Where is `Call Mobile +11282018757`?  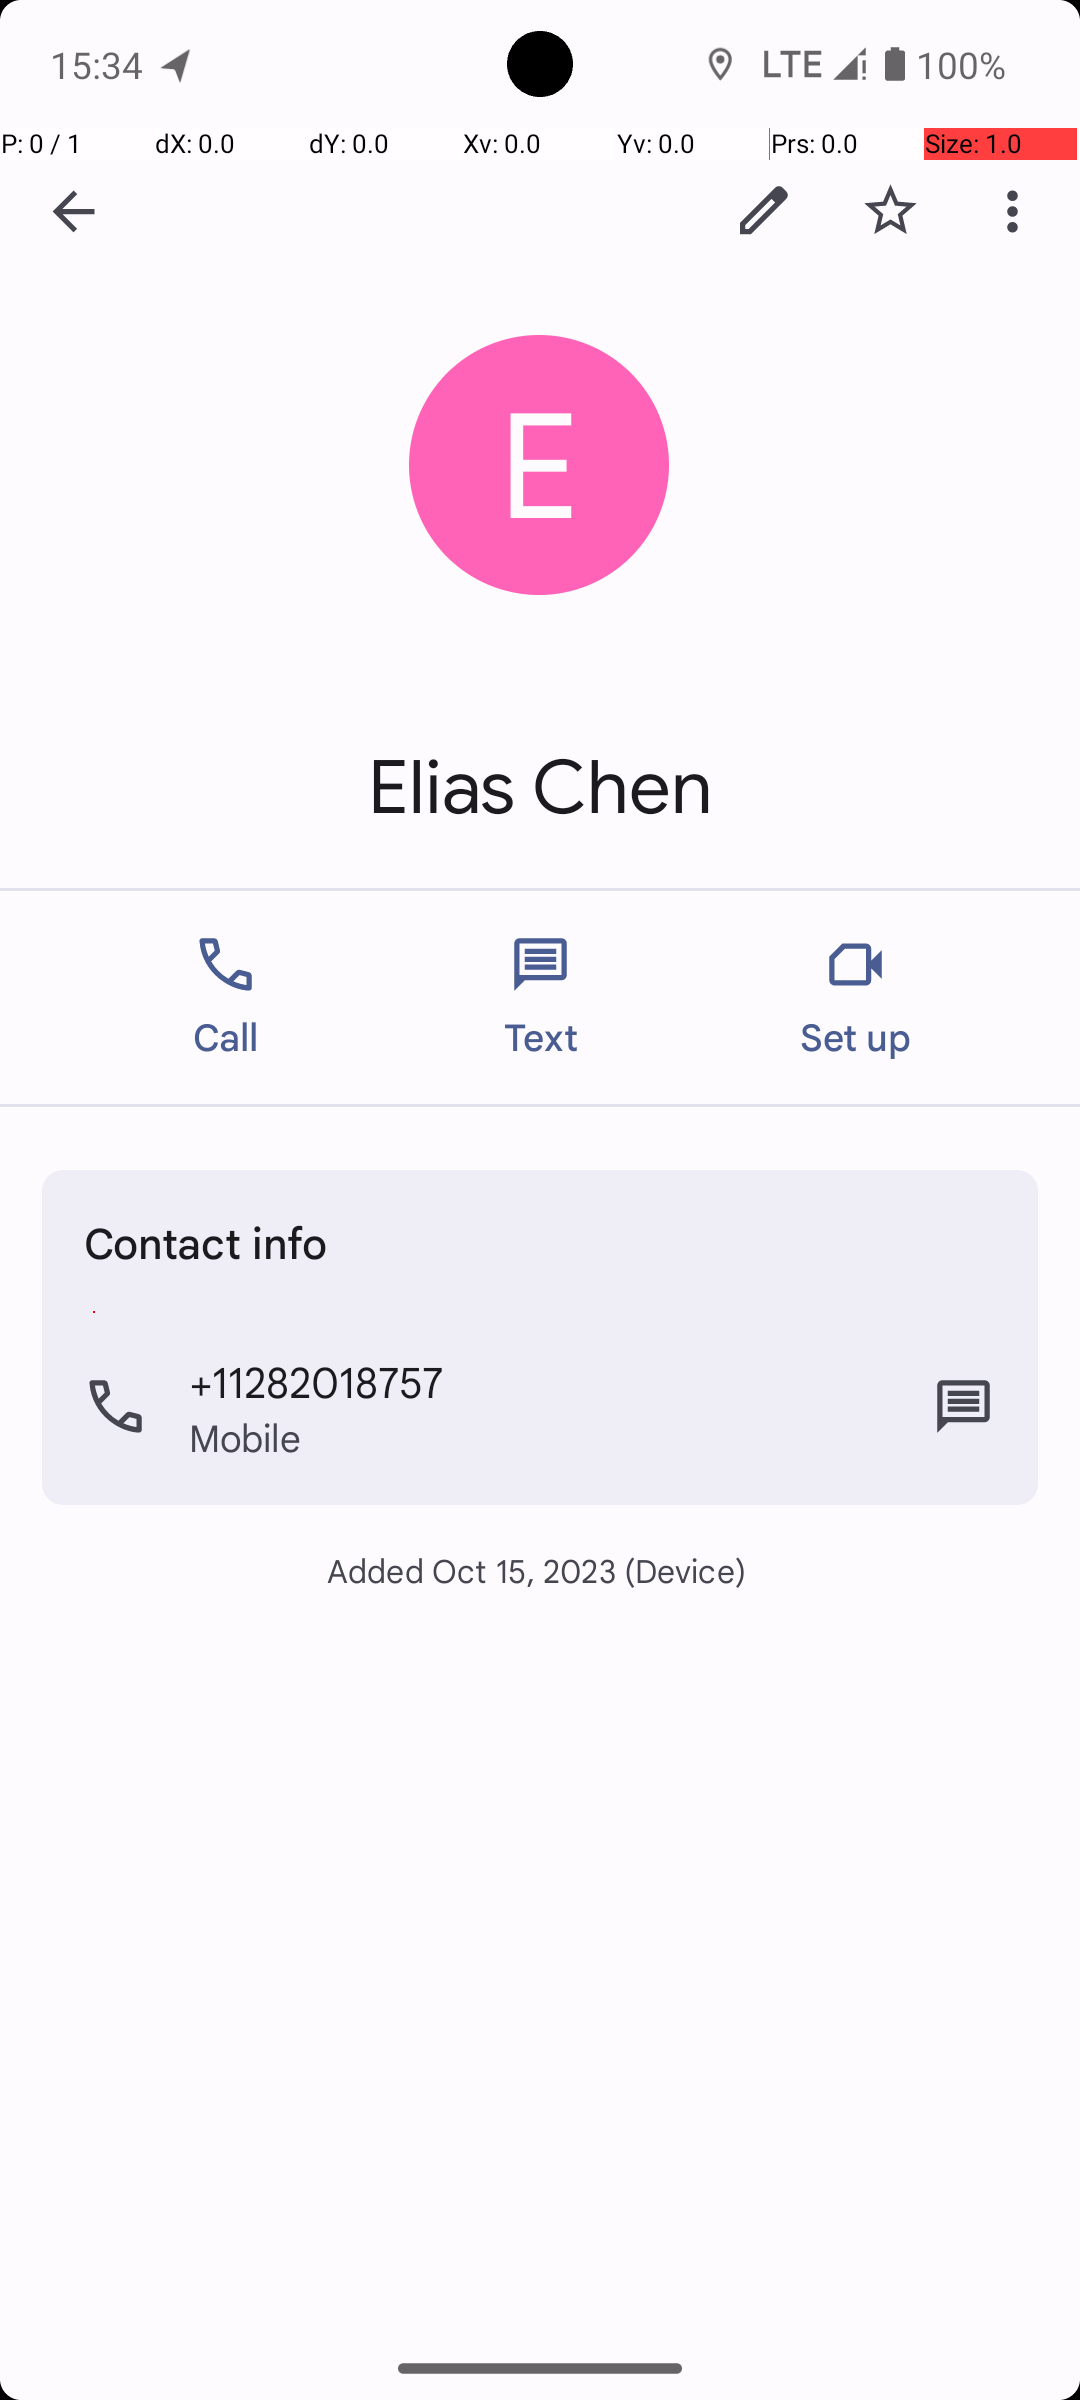 Call Mobile +11282018757 is located at coordinates (540, 1407).